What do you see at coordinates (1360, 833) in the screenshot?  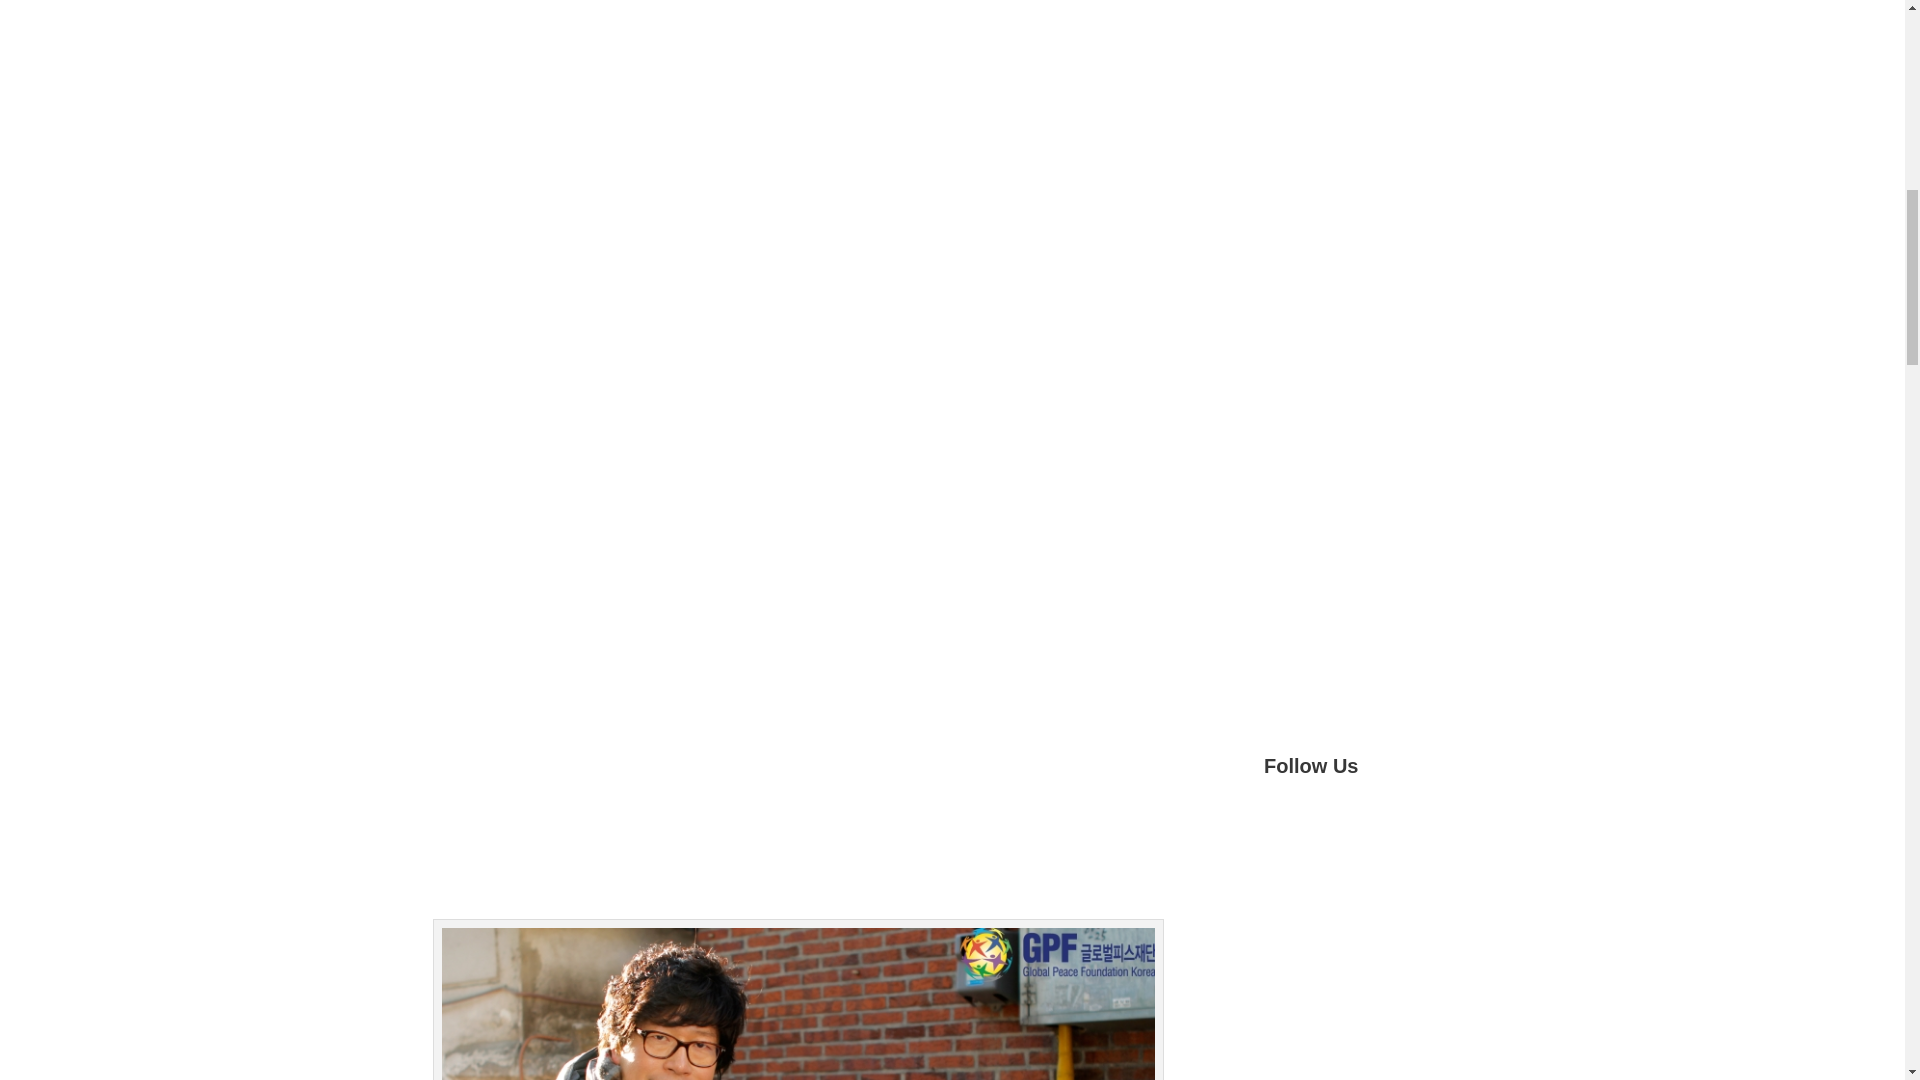 I see `Follow on Youtube` at bounding box center [1360, 833].